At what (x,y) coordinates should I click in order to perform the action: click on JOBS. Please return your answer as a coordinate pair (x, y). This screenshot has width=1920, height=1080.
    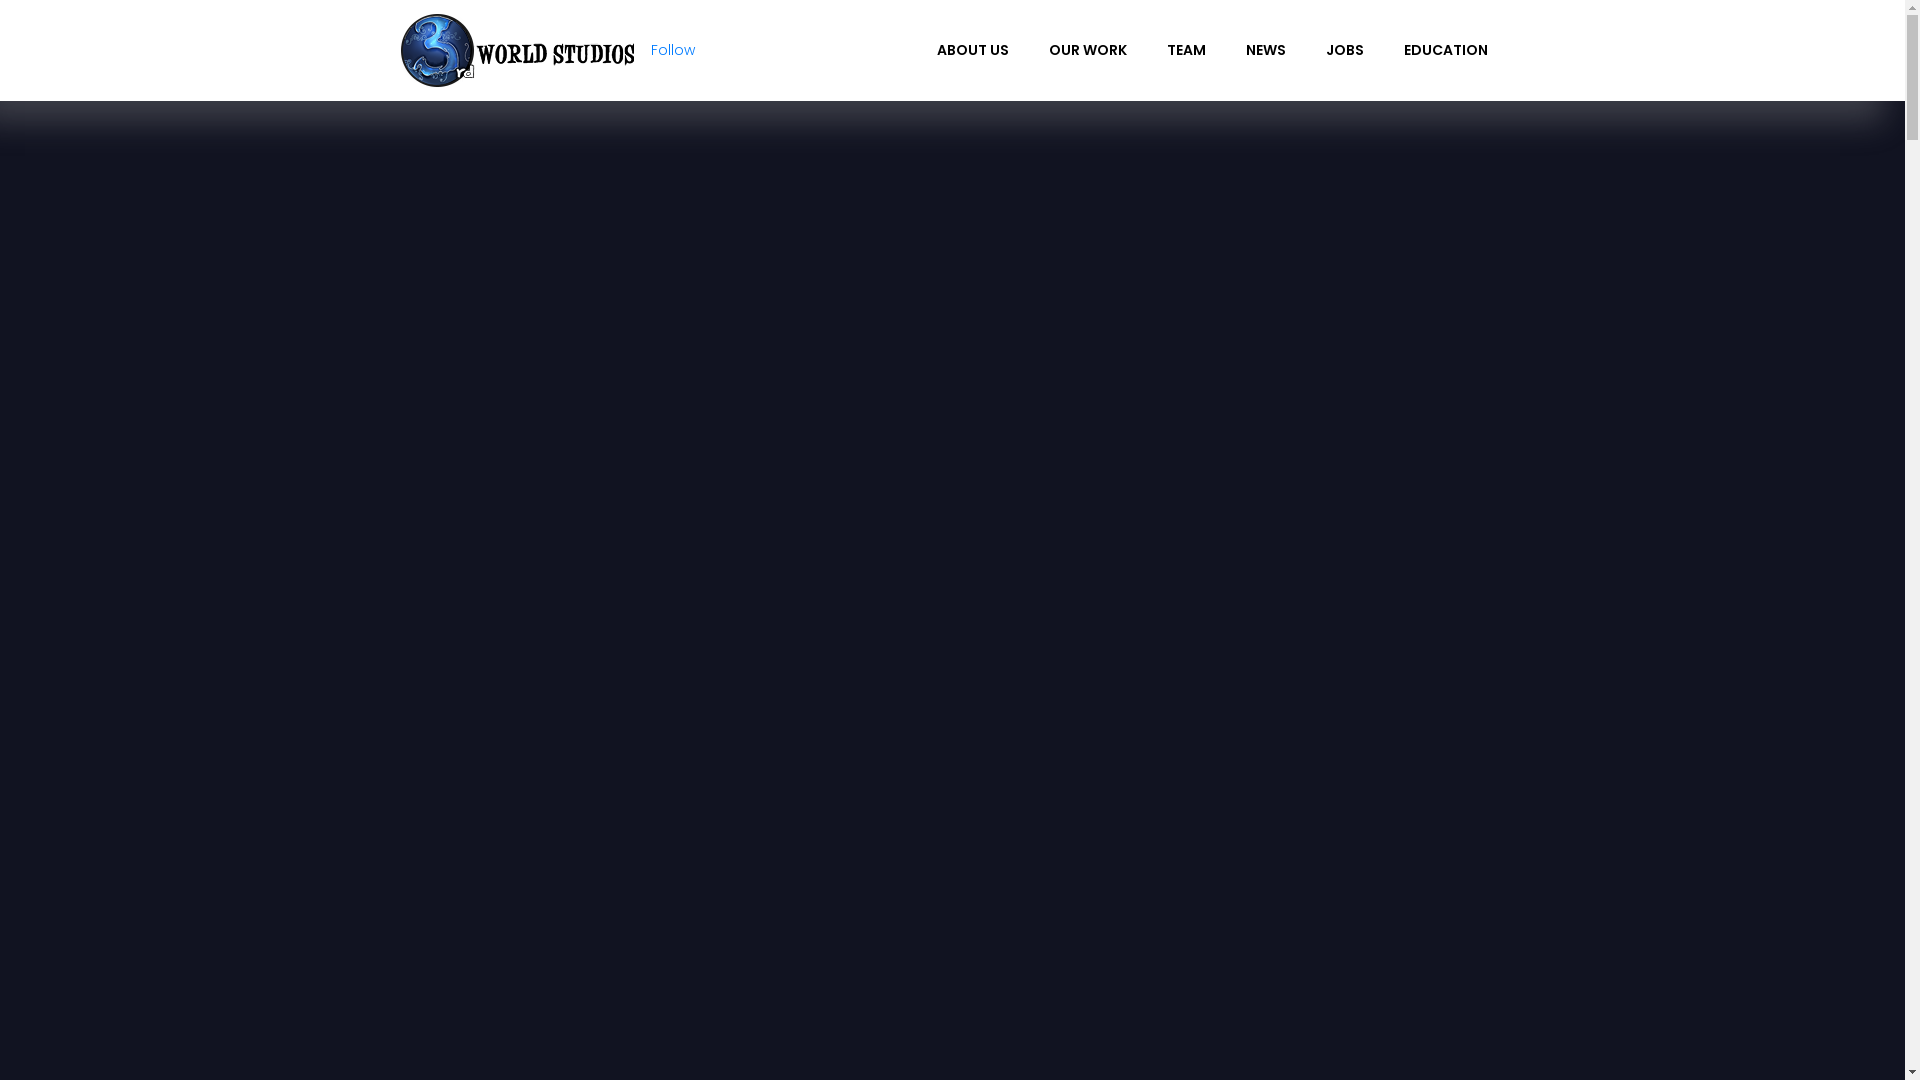
    Looking at the image, I should click on (1345, 50).